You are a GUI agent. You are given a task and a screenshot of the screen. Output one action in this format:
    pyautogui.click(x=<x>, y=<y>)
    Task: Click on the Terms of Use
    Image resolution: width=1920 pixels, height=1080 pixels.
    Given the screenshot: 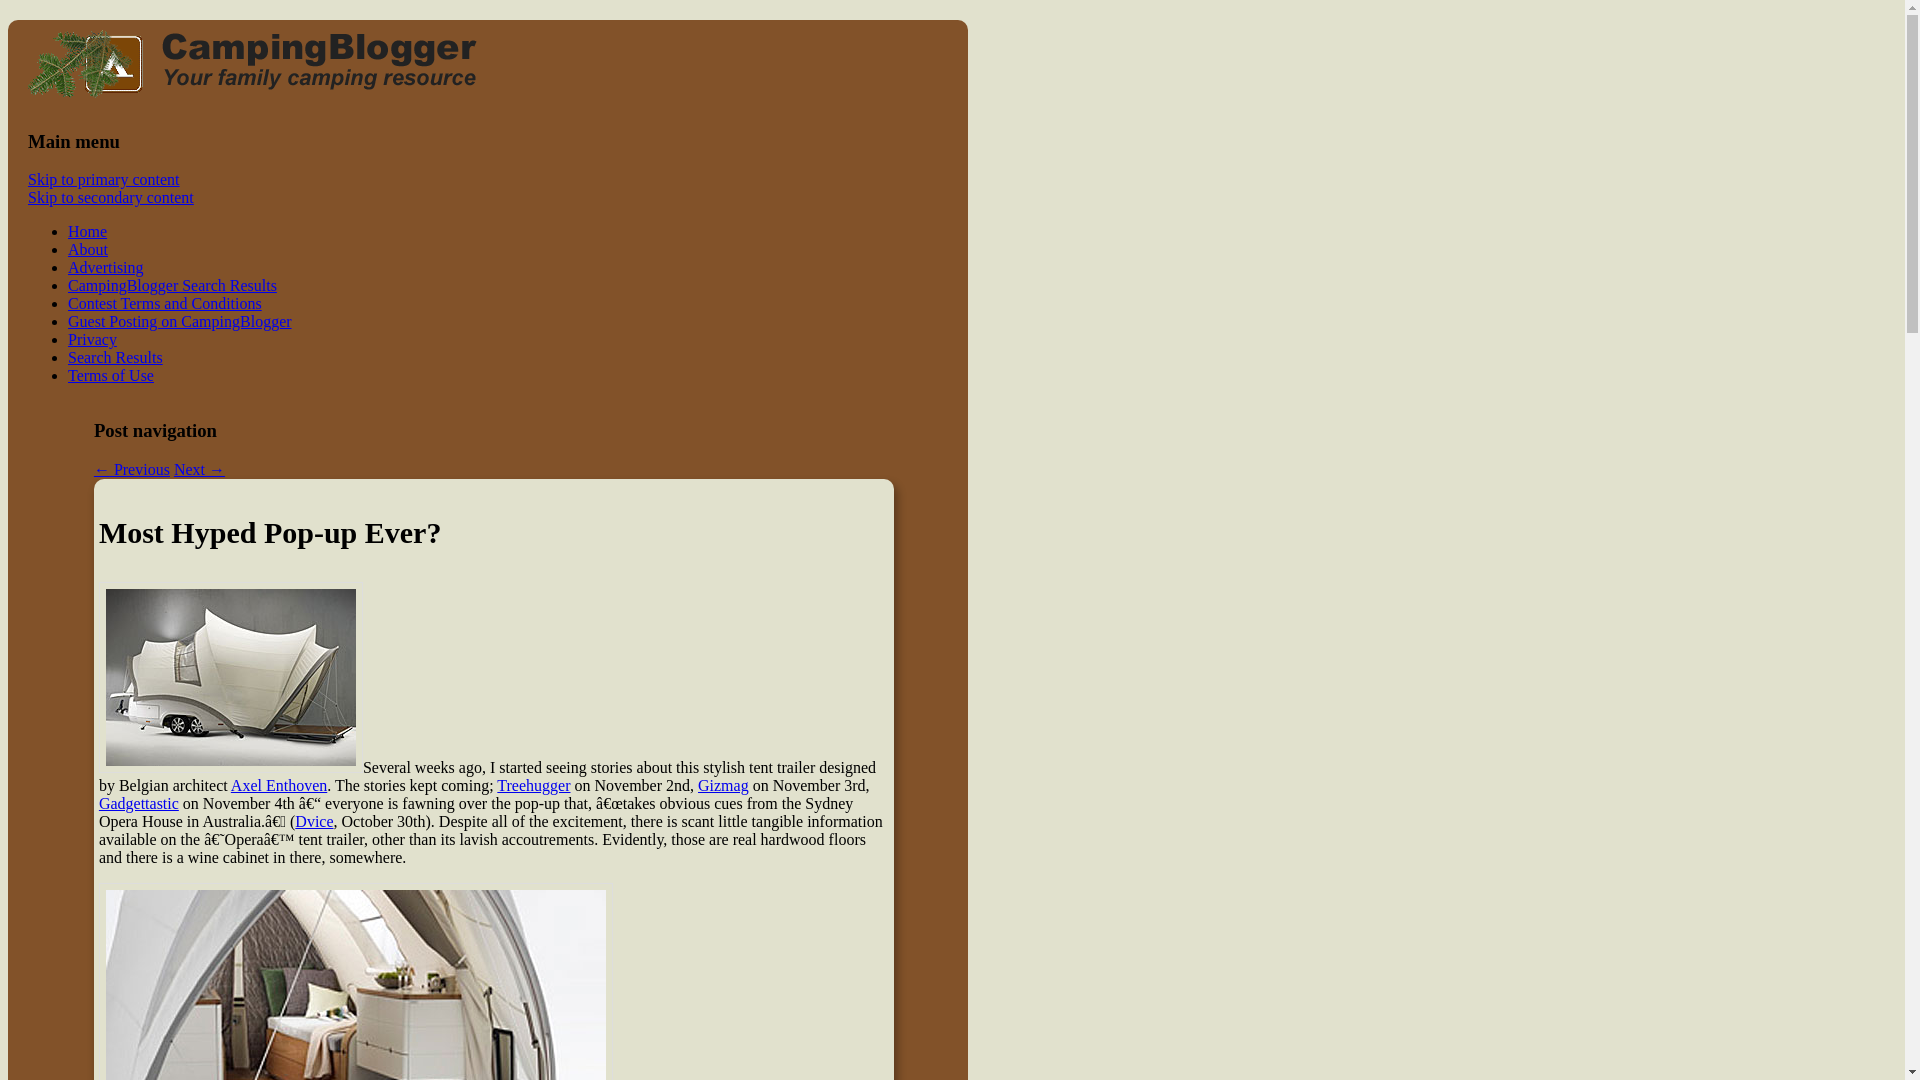 What is the action you would take?
    pyautogui.click(x=110, y=376)
    